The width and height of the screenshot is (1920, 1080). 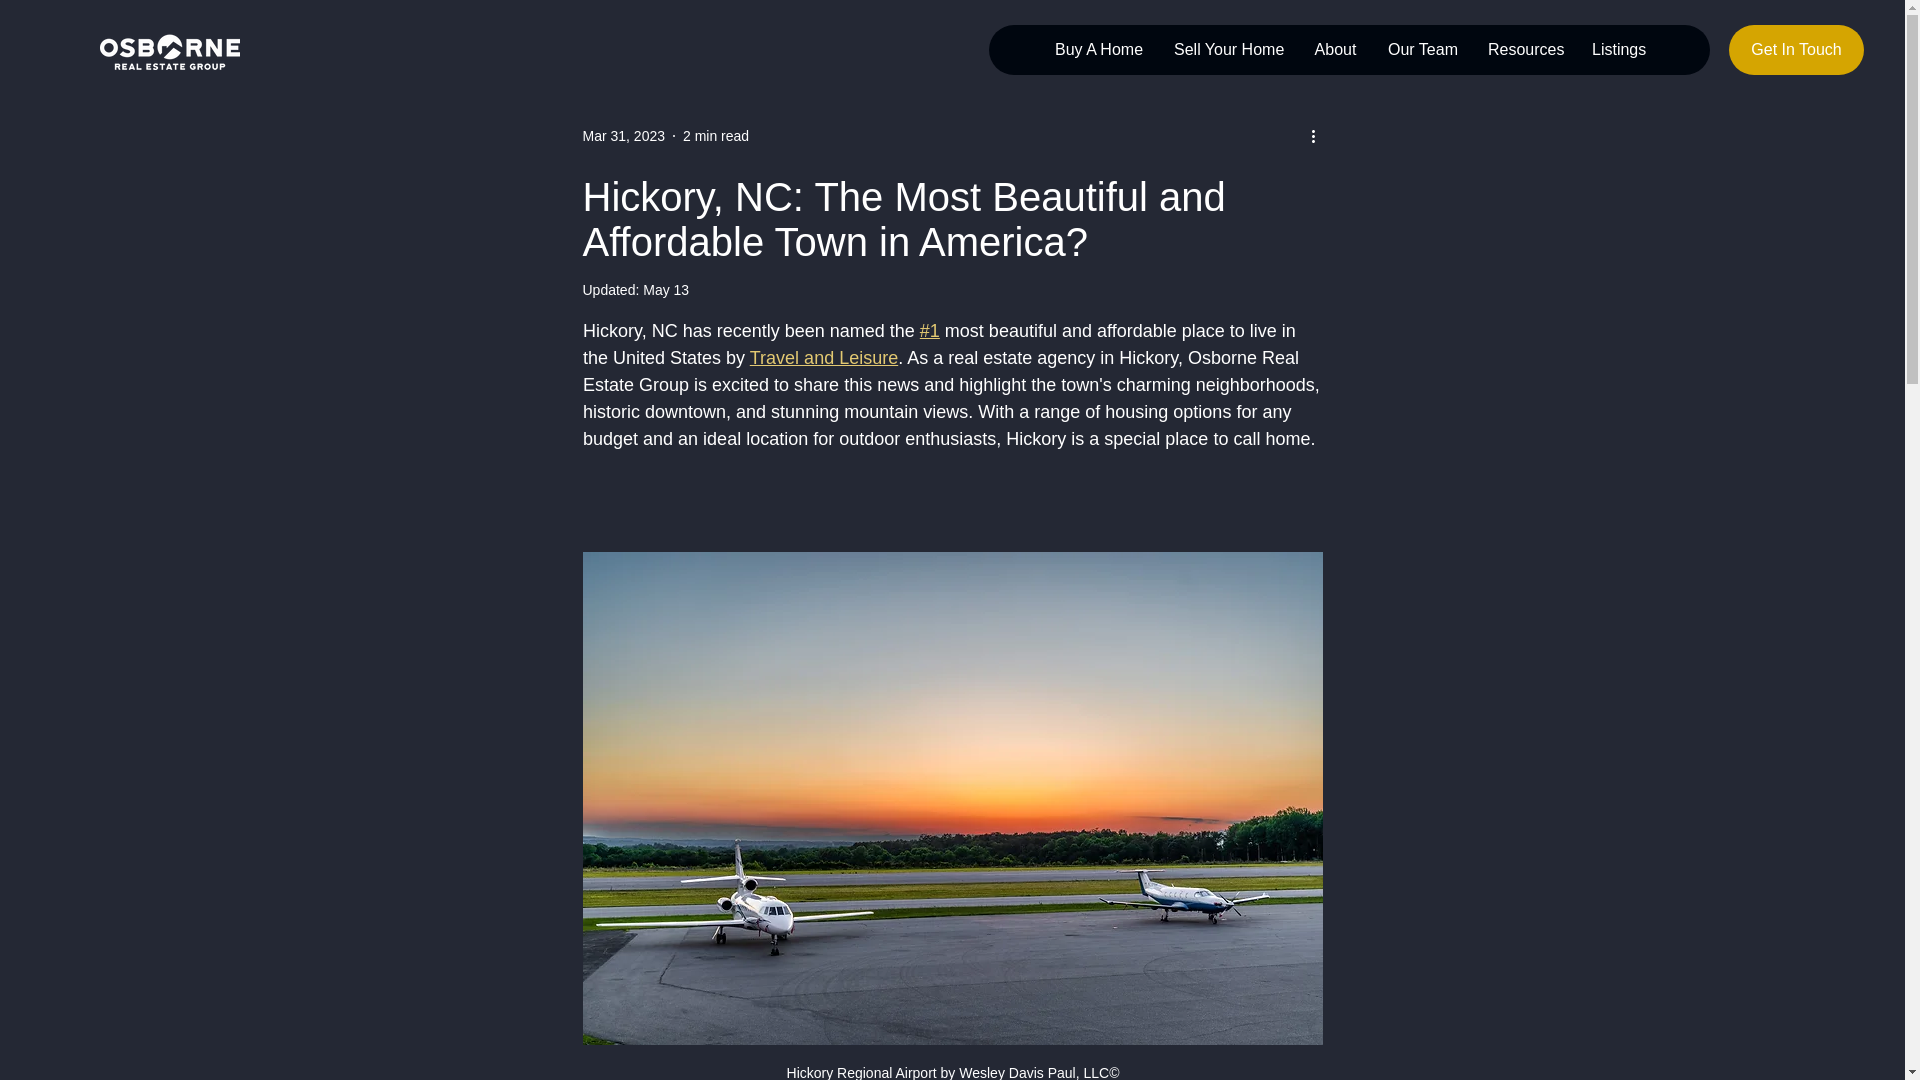 I want to click on Get In Touch, so click(x=1796, y=49).